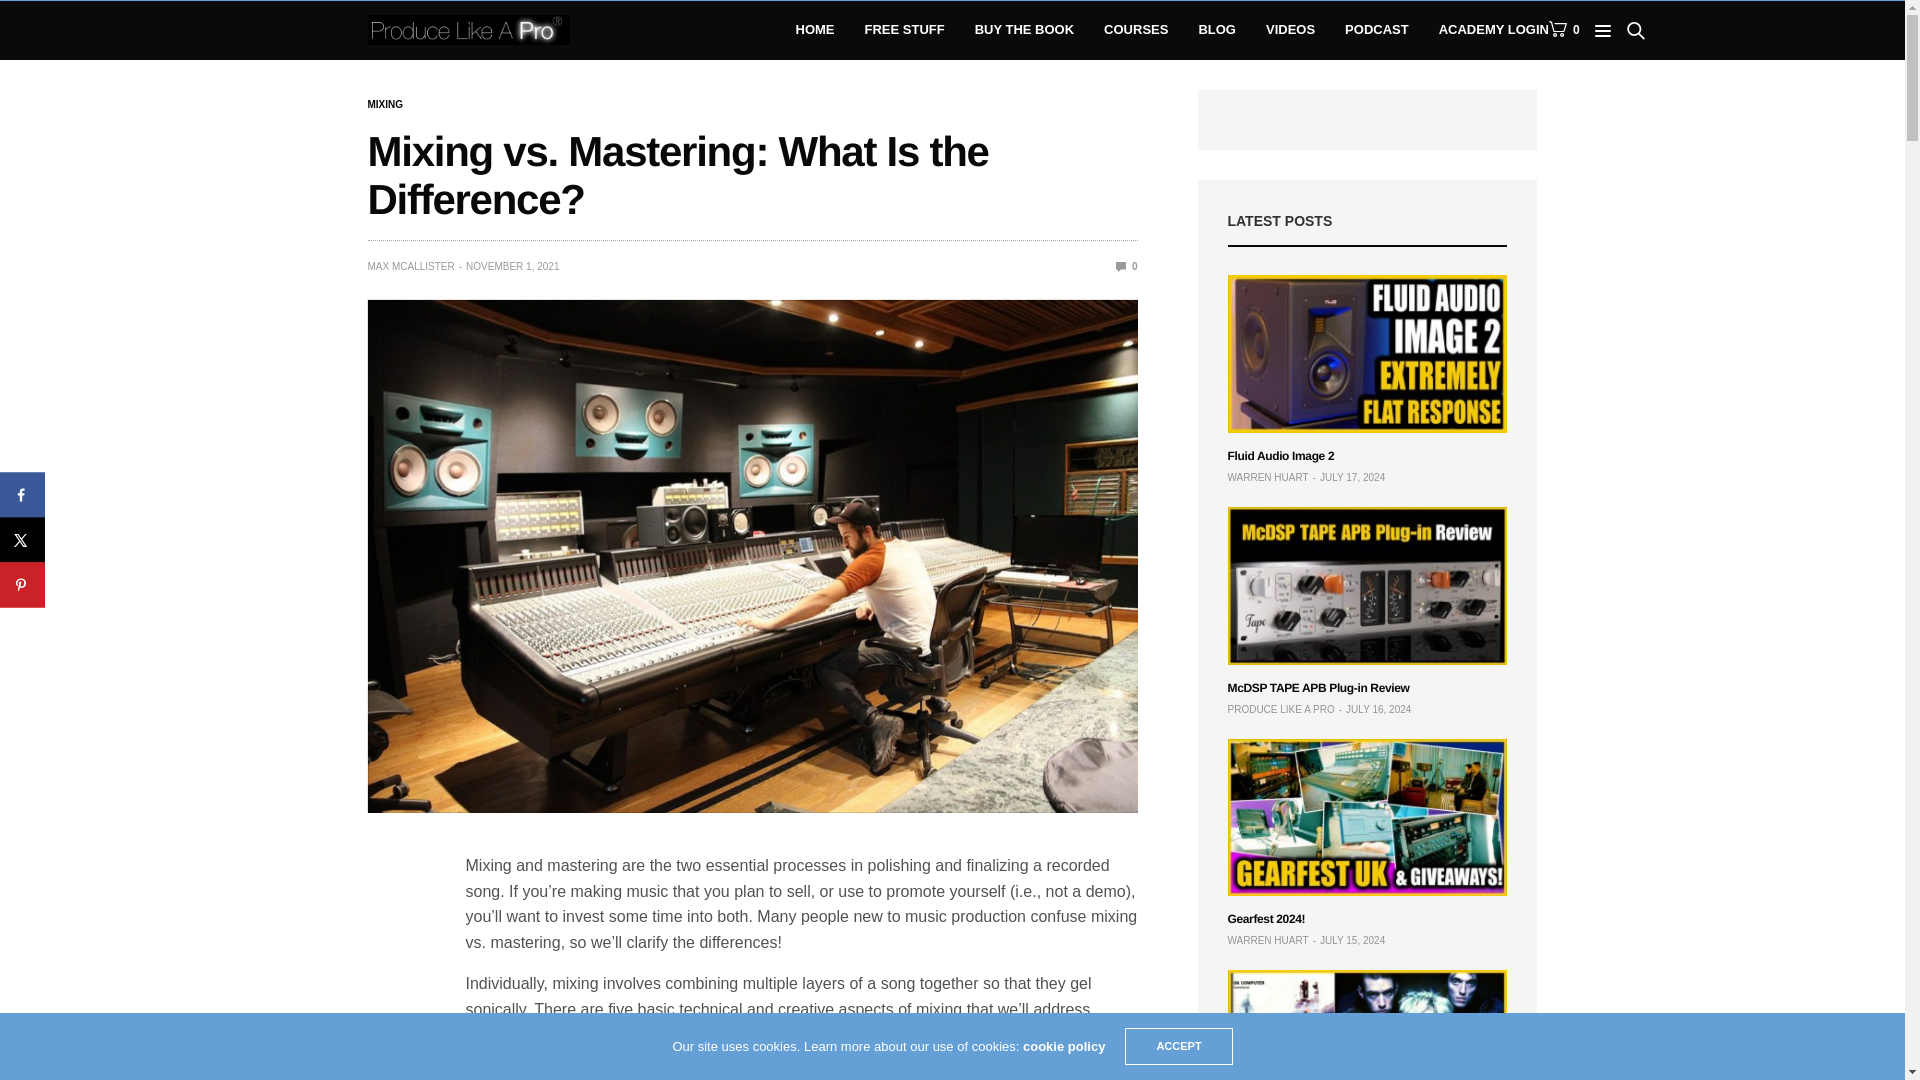  I want to click on Search, so click(1606, 88).